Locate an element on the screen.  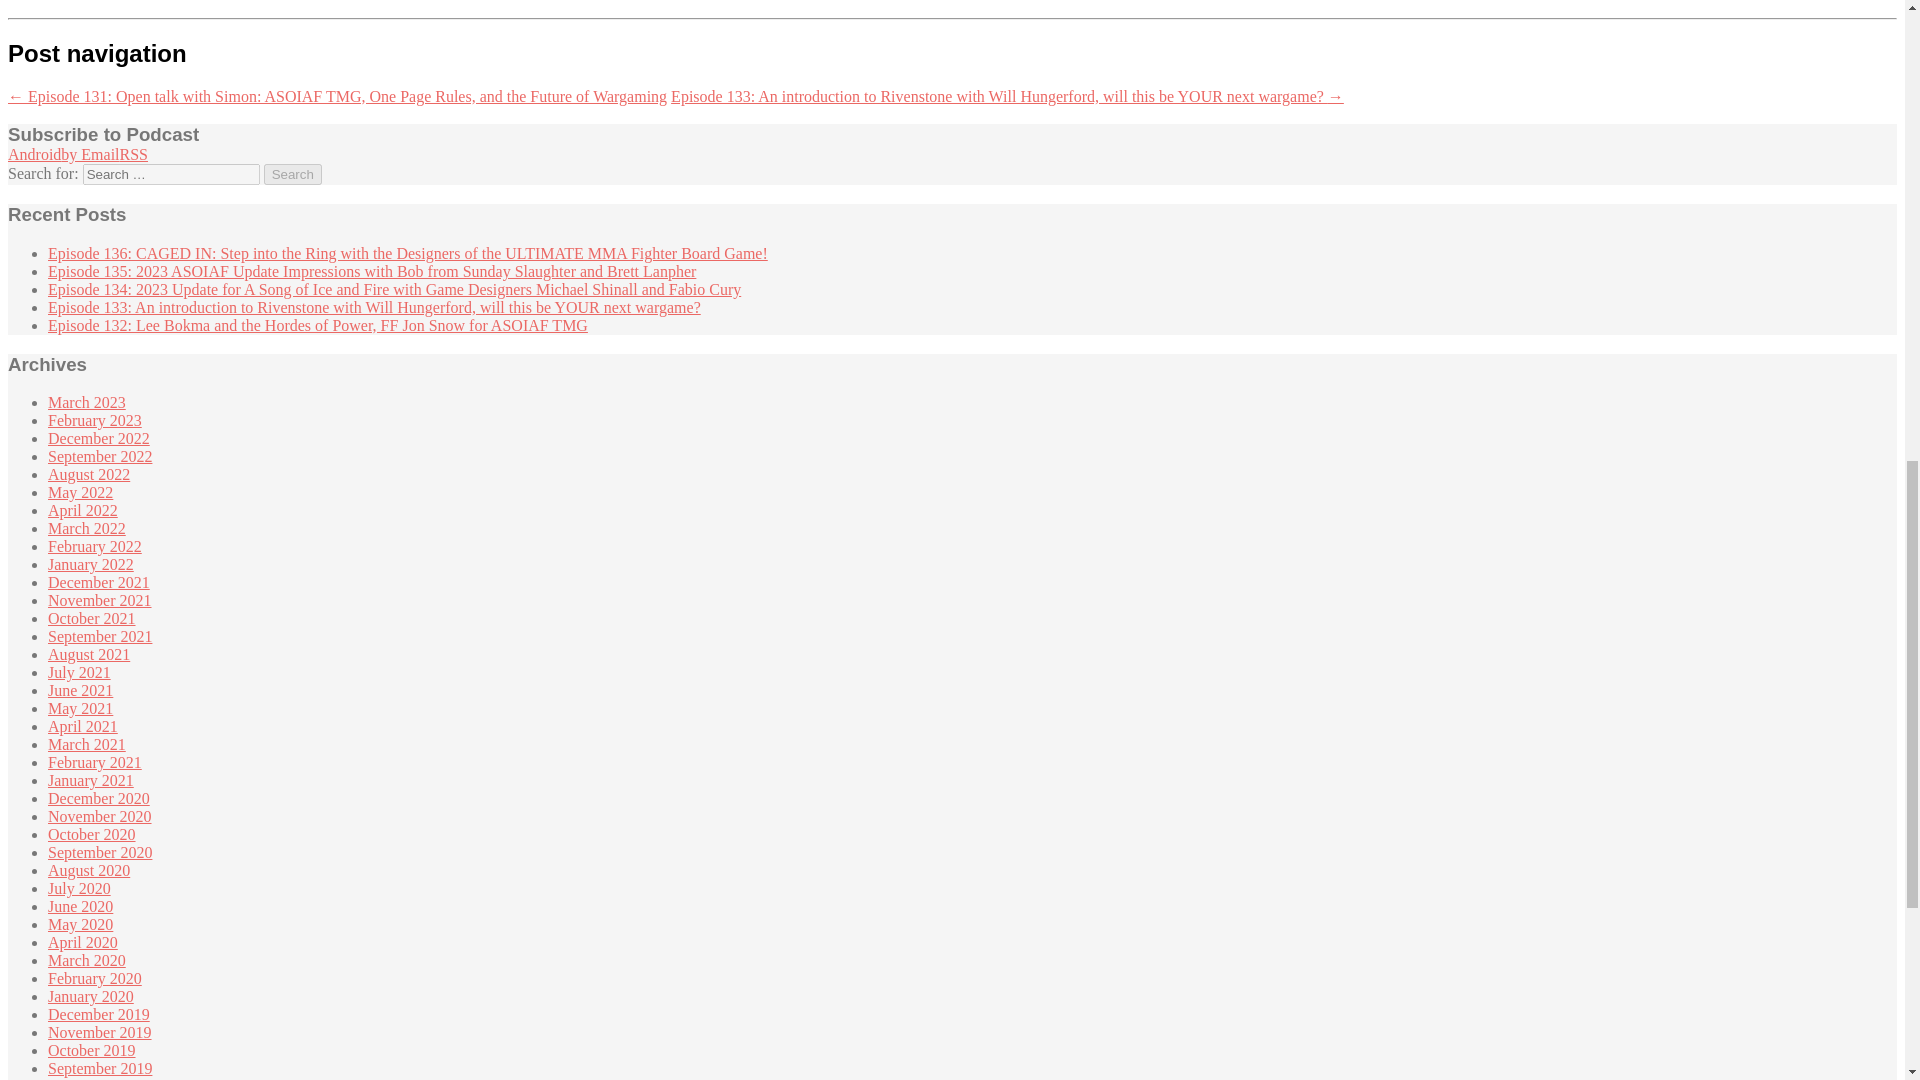
Search is located at coordinates (293, 174).